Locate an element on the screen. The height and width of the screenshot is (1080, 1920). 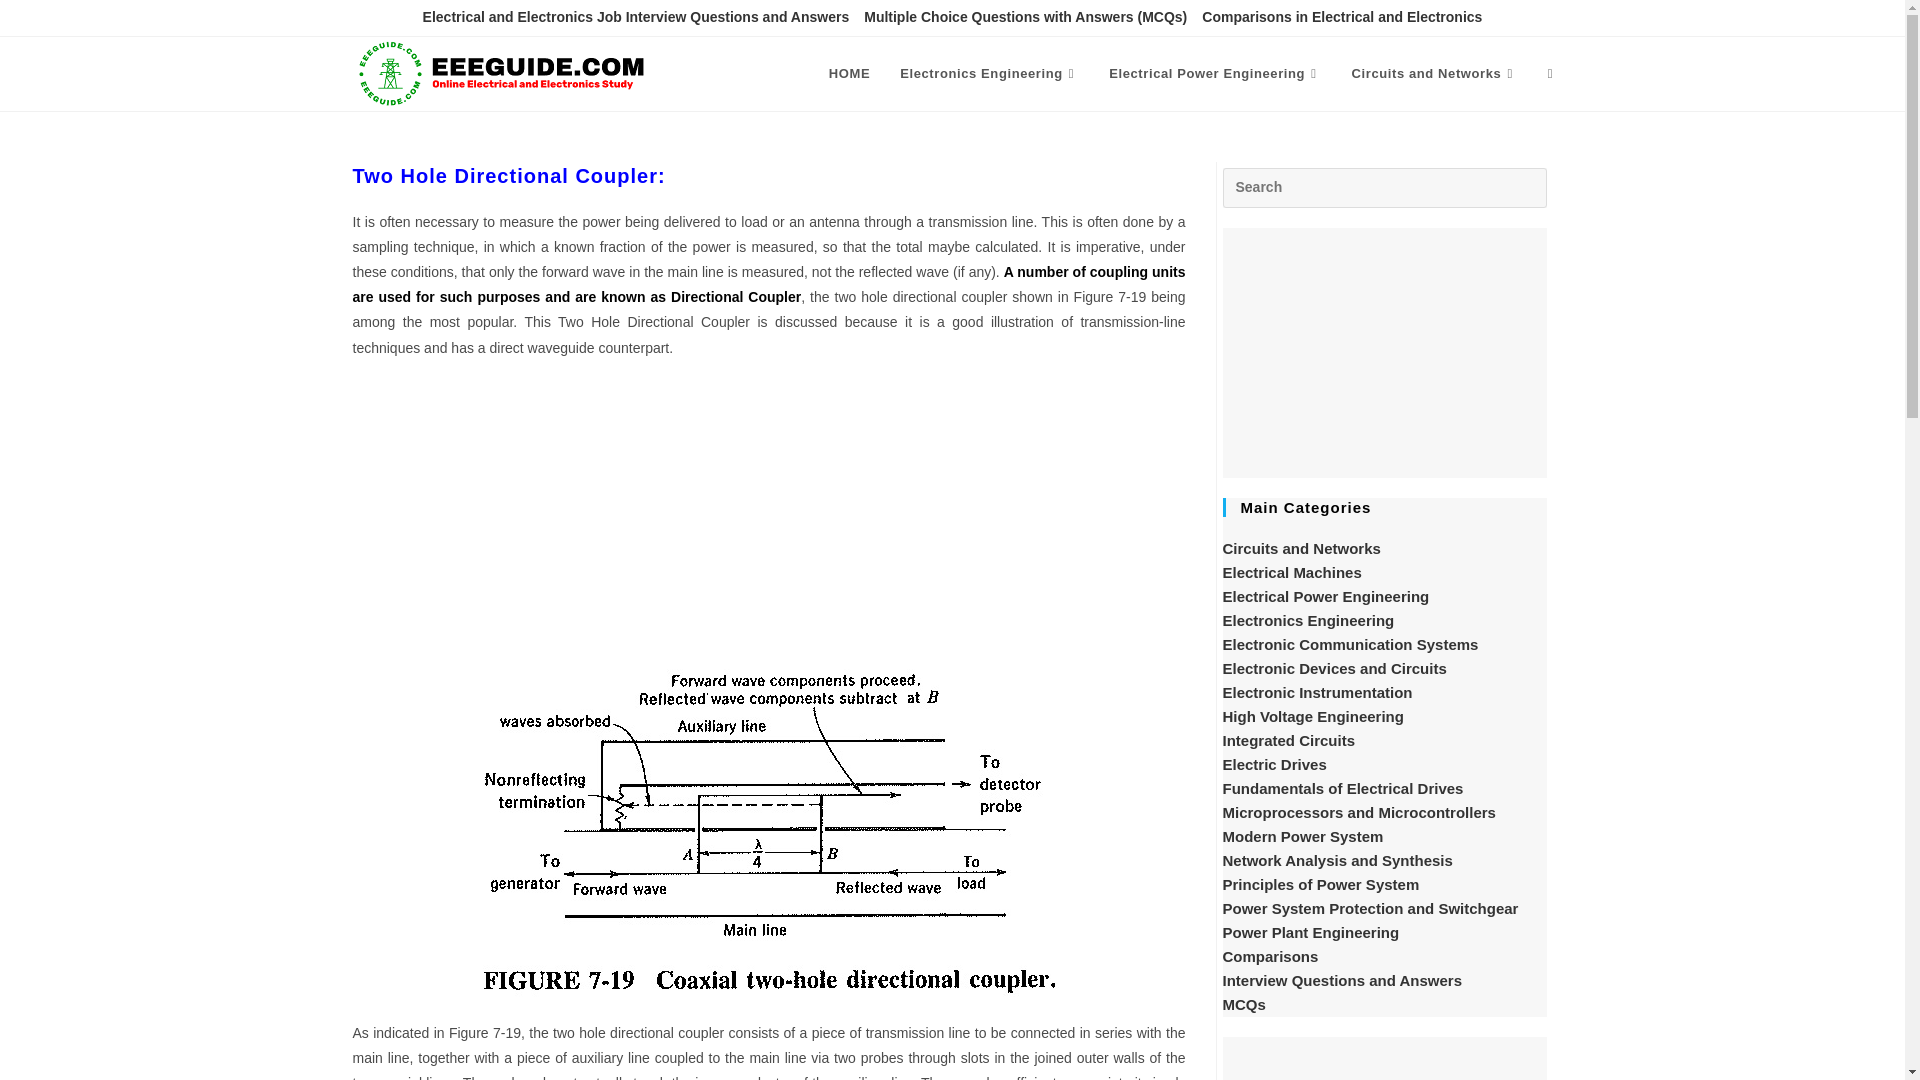
Circuits and Networks is located at coordinates (1434, 74).